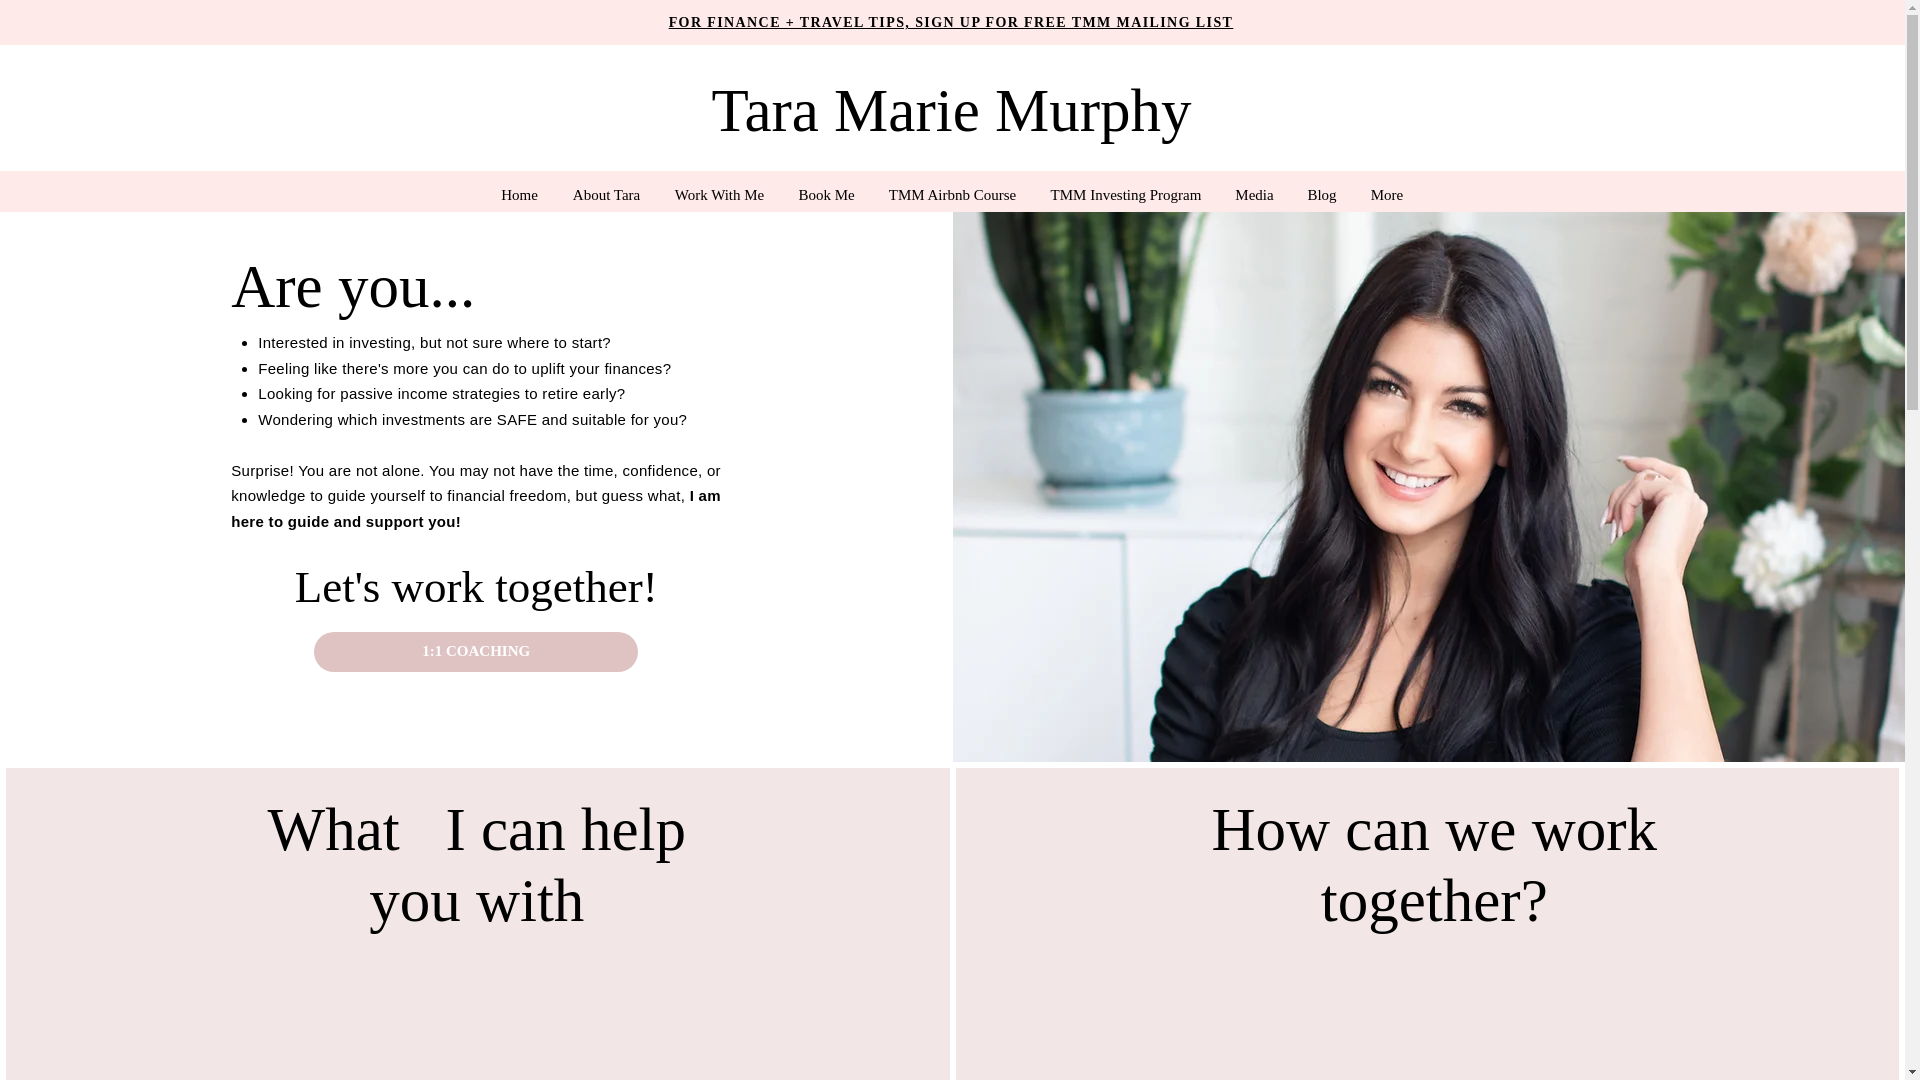 This screenshot has height=1080, width=1920. I want to click on Home, so click(520, 195).